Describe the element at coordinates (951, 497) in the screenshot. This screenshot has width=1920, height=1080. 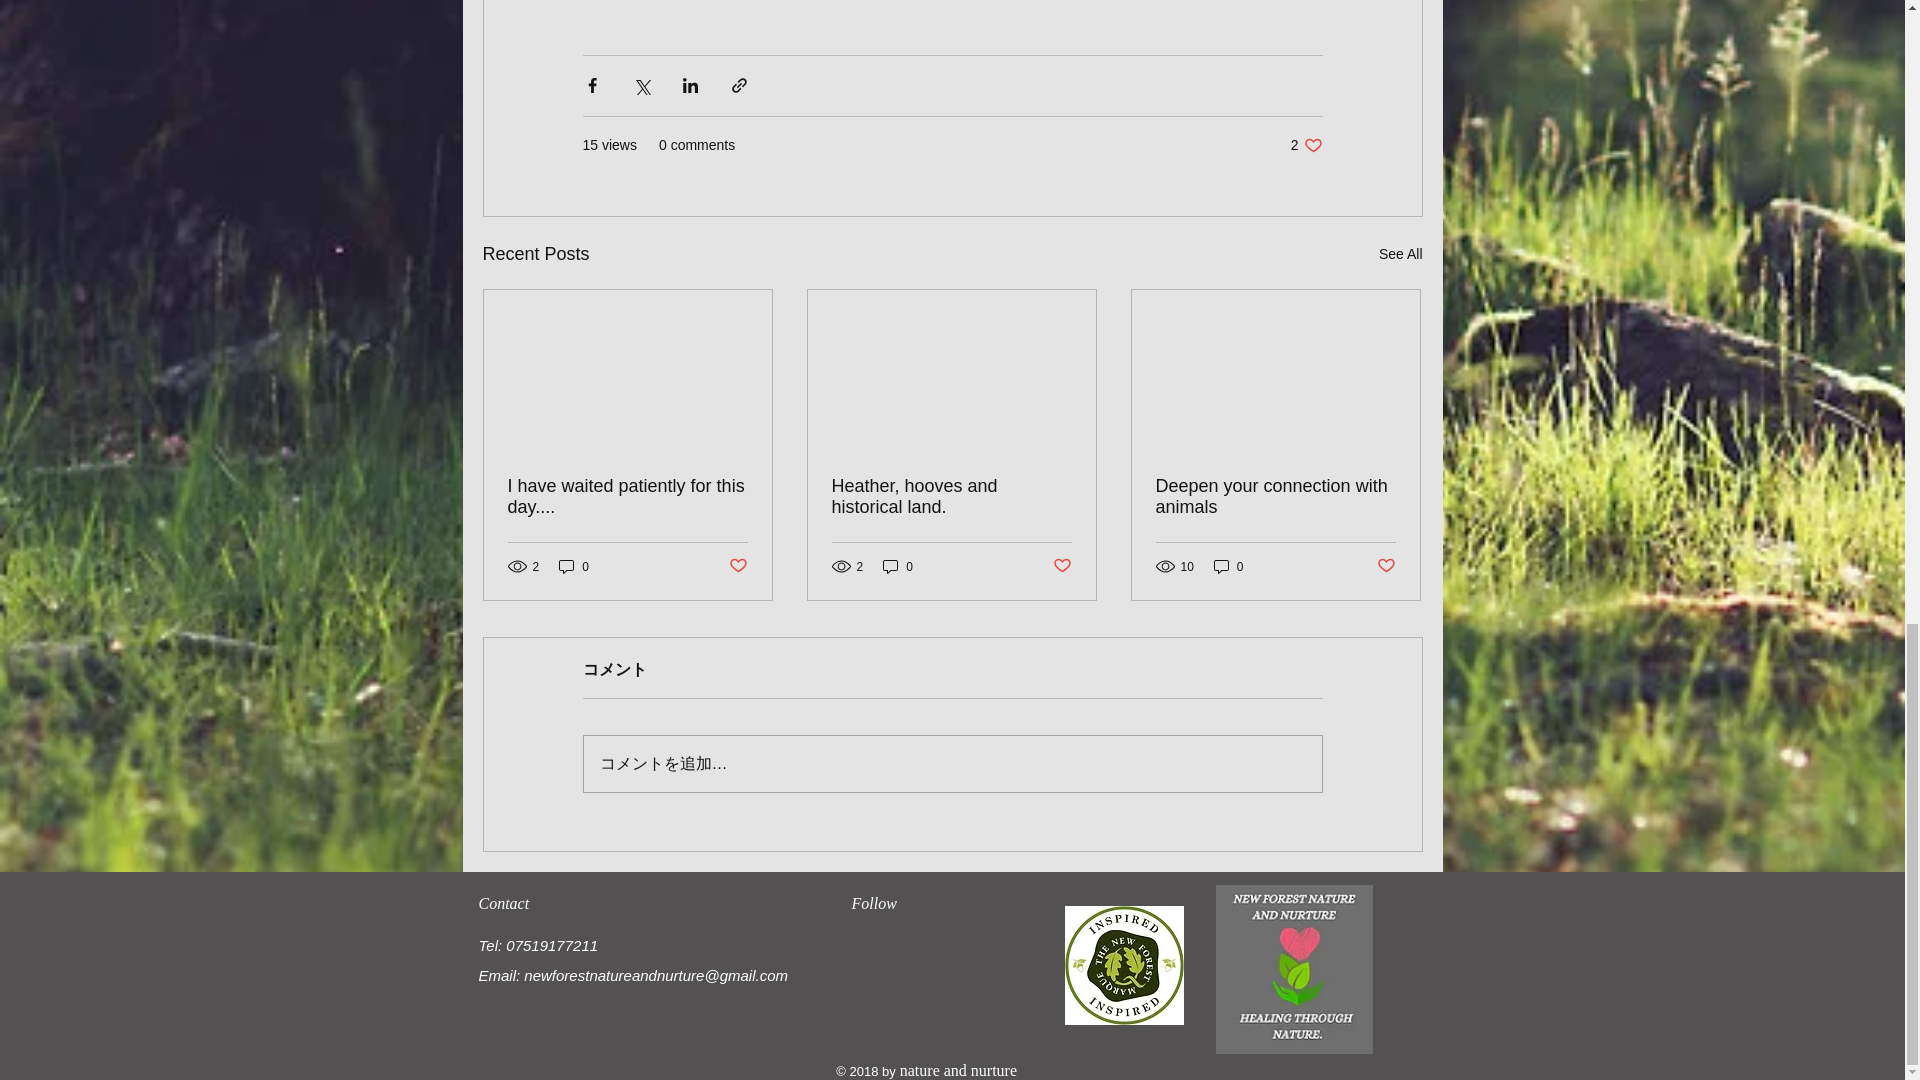
I see `Post not marked as liked` at that location.